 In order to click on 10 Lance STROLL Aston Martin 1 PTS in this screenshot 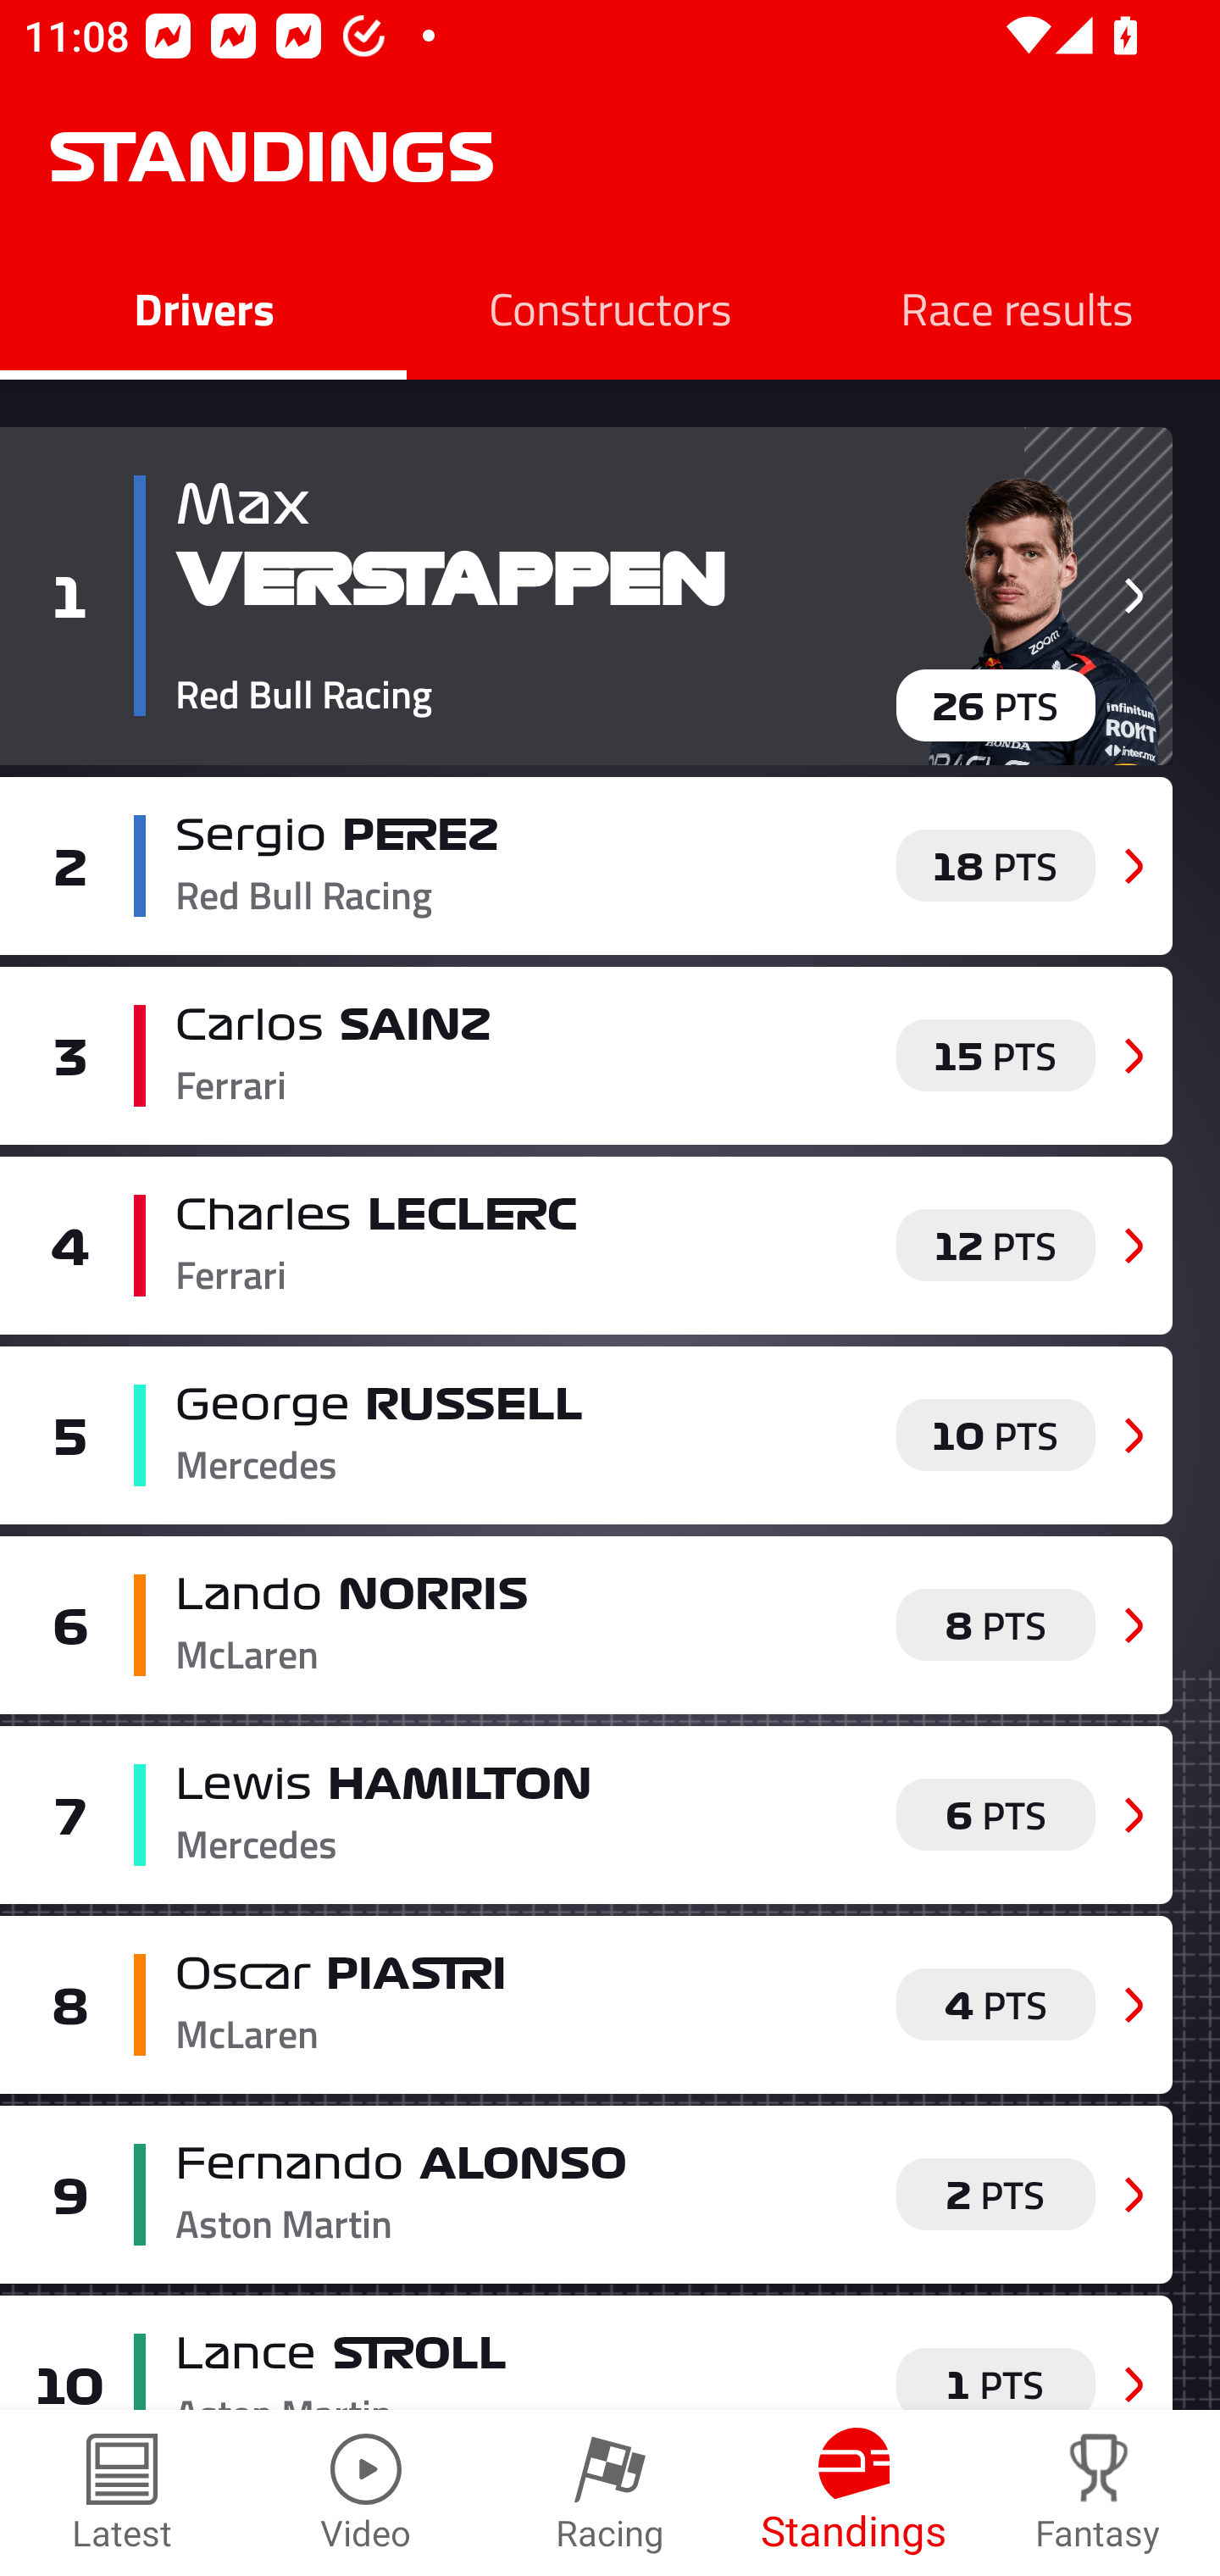, I will do `click(586, 2352)`.